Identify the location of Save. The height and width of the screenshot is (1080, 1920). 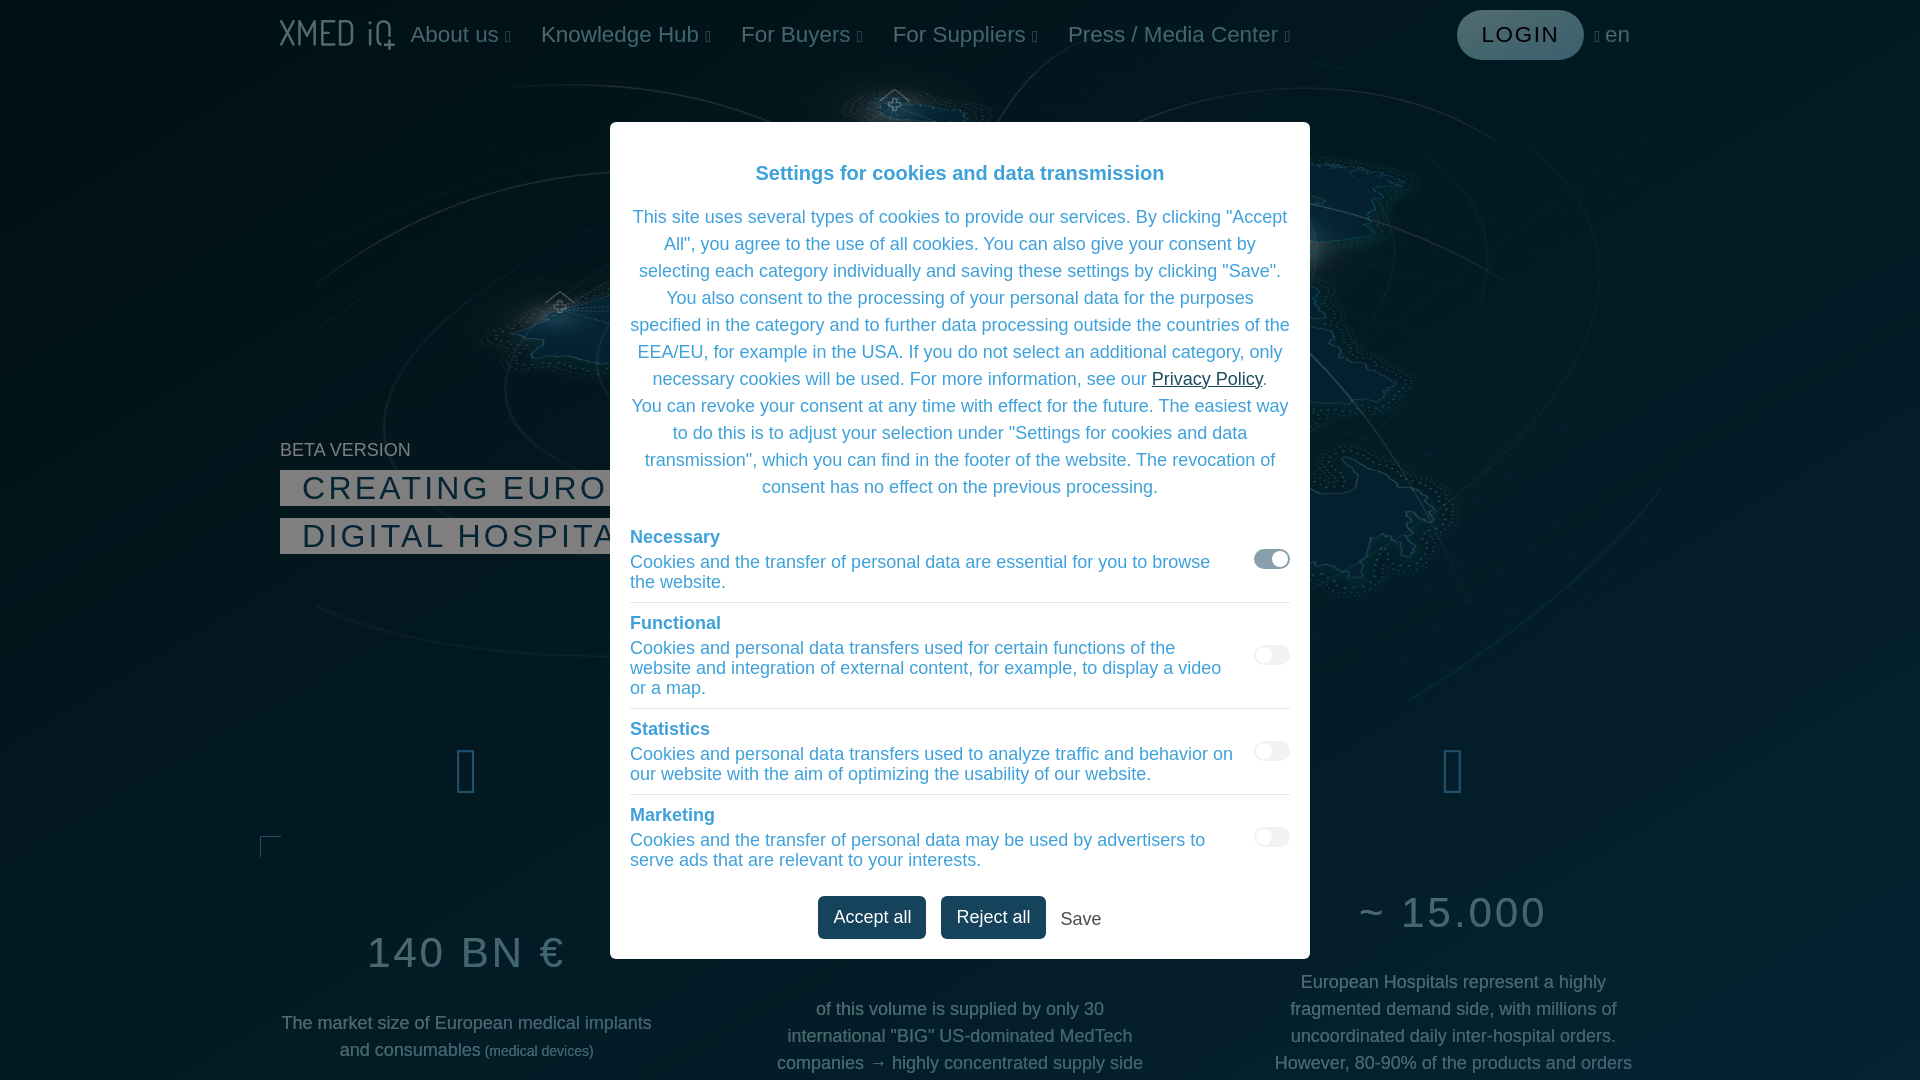
(1082, 922).